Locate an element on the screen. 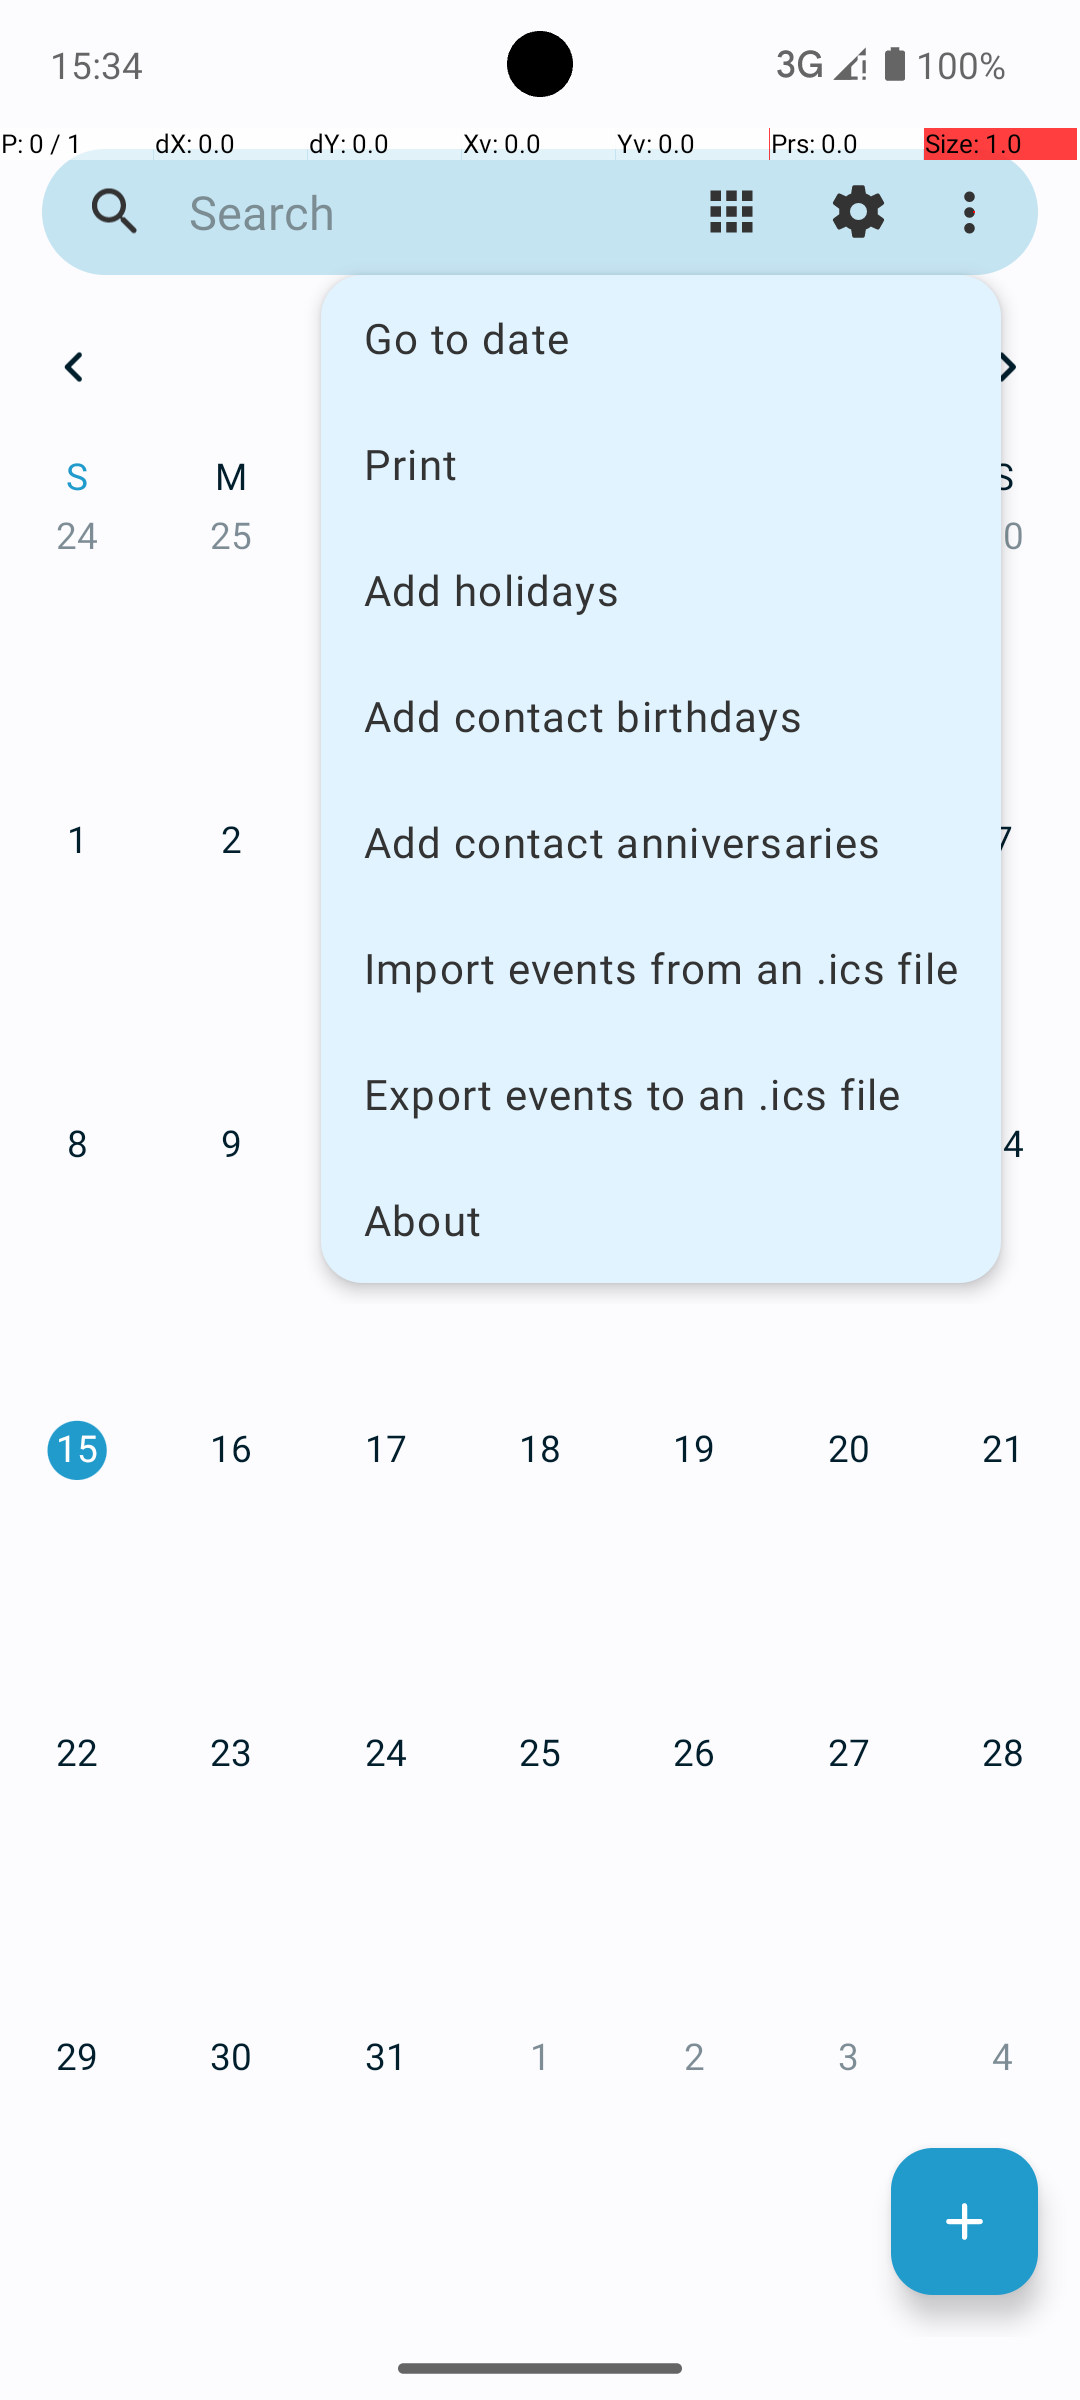  Add holidays is located at coordinates (661, 590).